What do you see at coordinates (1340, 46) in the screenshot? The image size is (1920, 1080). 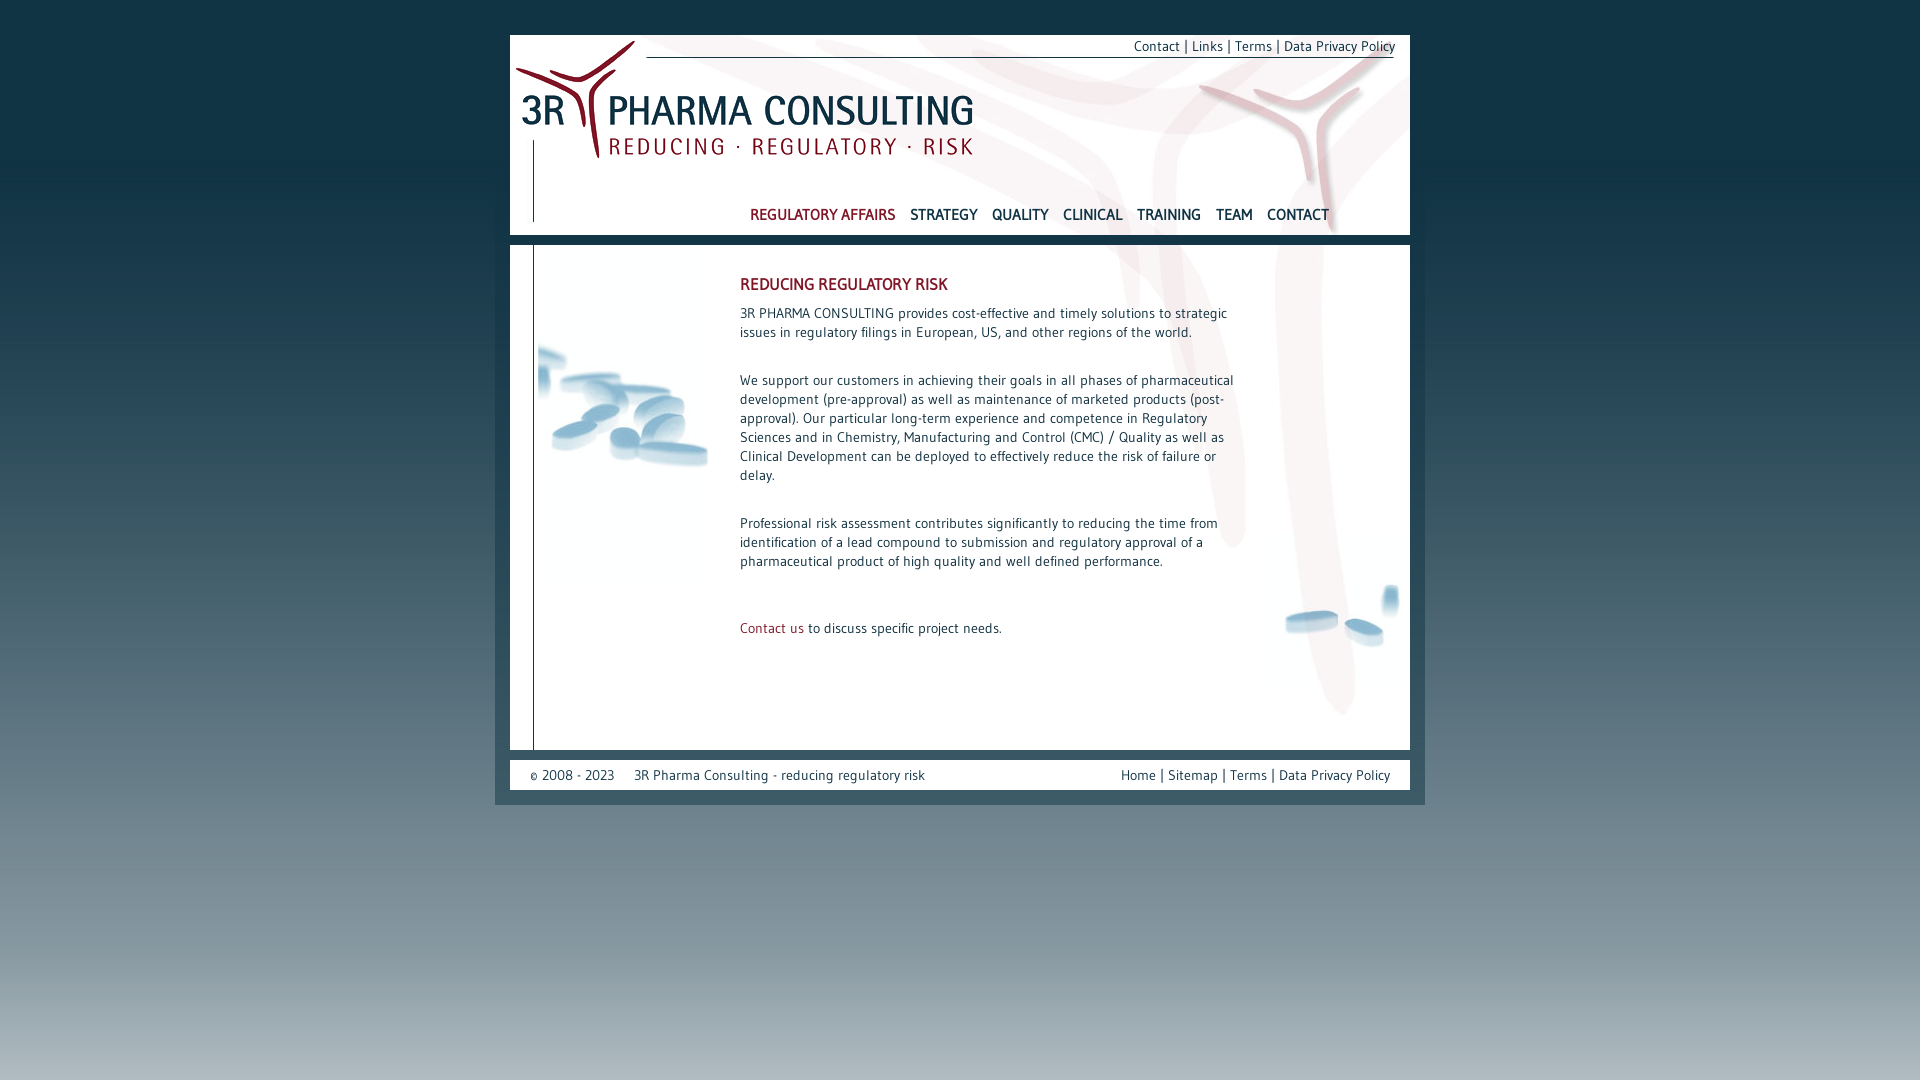 I see `Data Privacy Policy` at bounding box center [1340, 46].